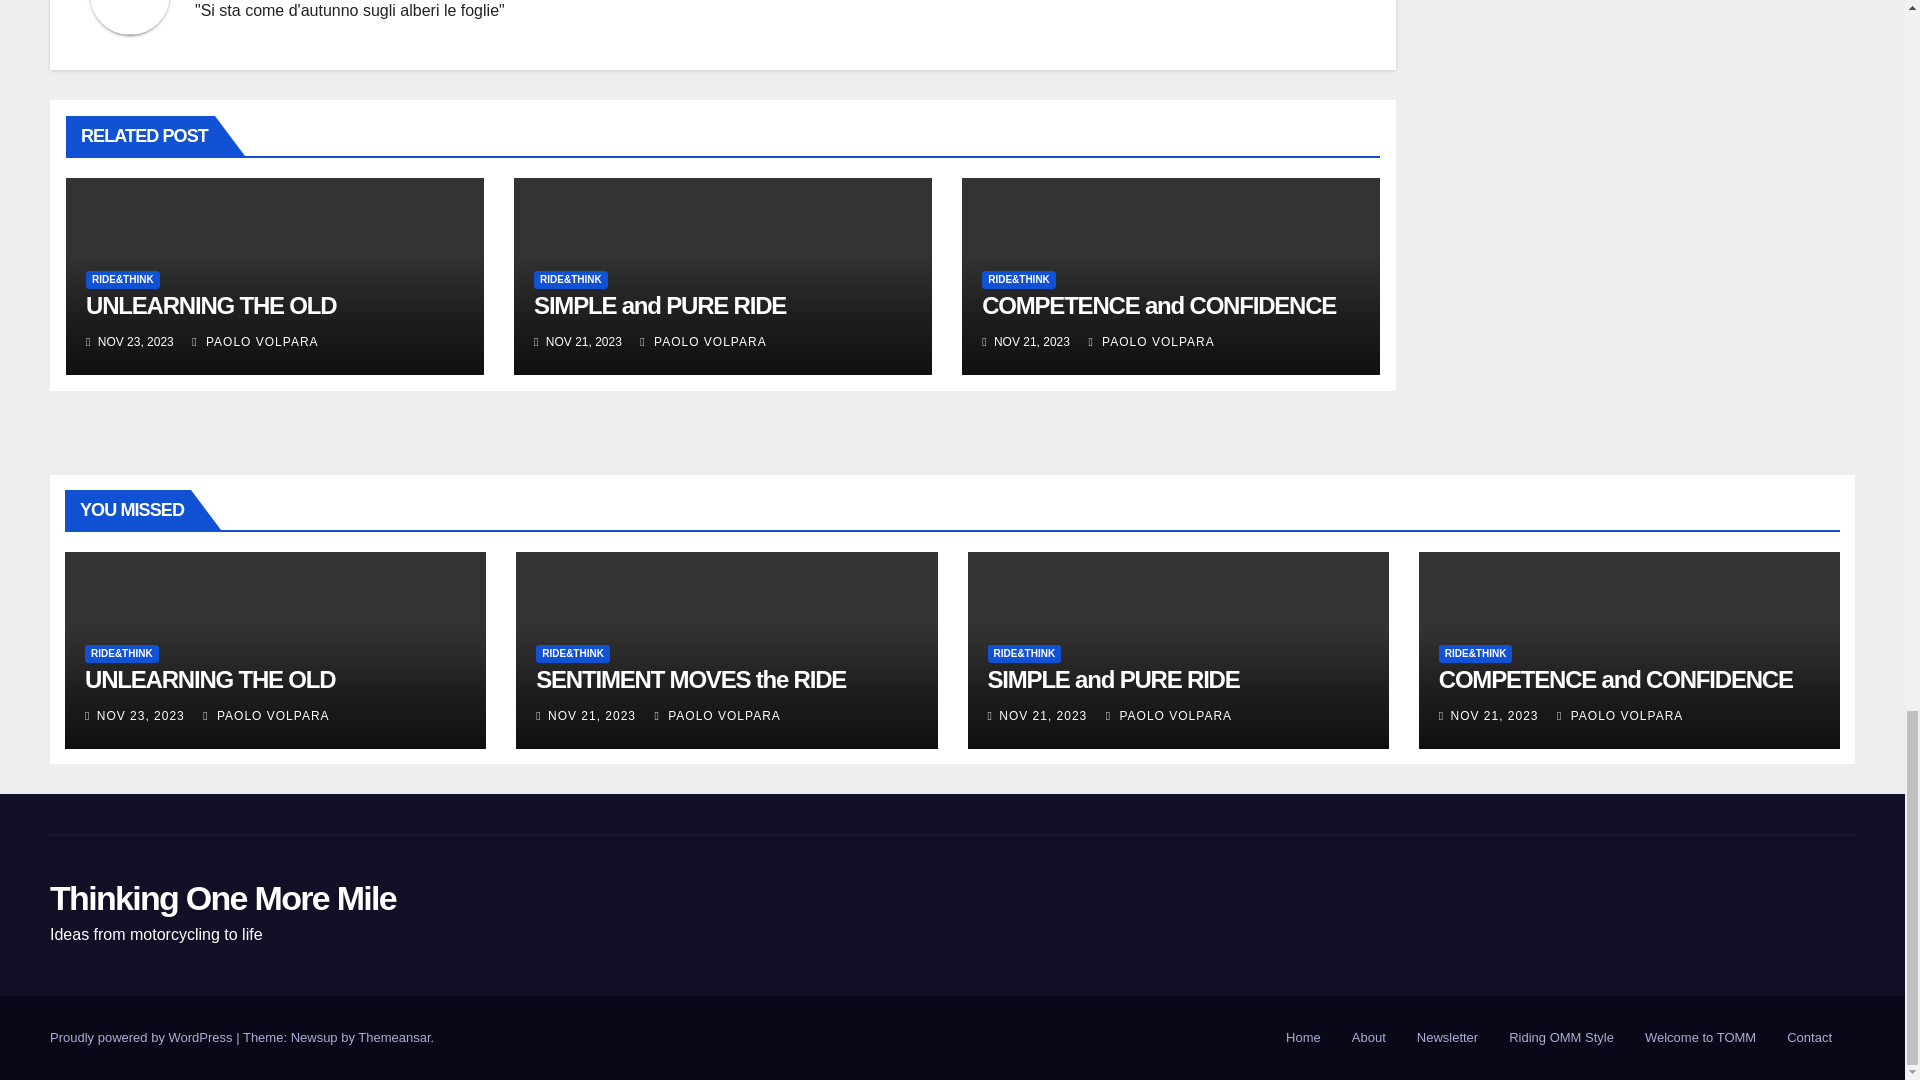 This screenshot has height=1080, width=1920. Describe the element at coordinates (659, 304) in the screenshot. I see `SIMPLE and PURE RIDE` at that location.